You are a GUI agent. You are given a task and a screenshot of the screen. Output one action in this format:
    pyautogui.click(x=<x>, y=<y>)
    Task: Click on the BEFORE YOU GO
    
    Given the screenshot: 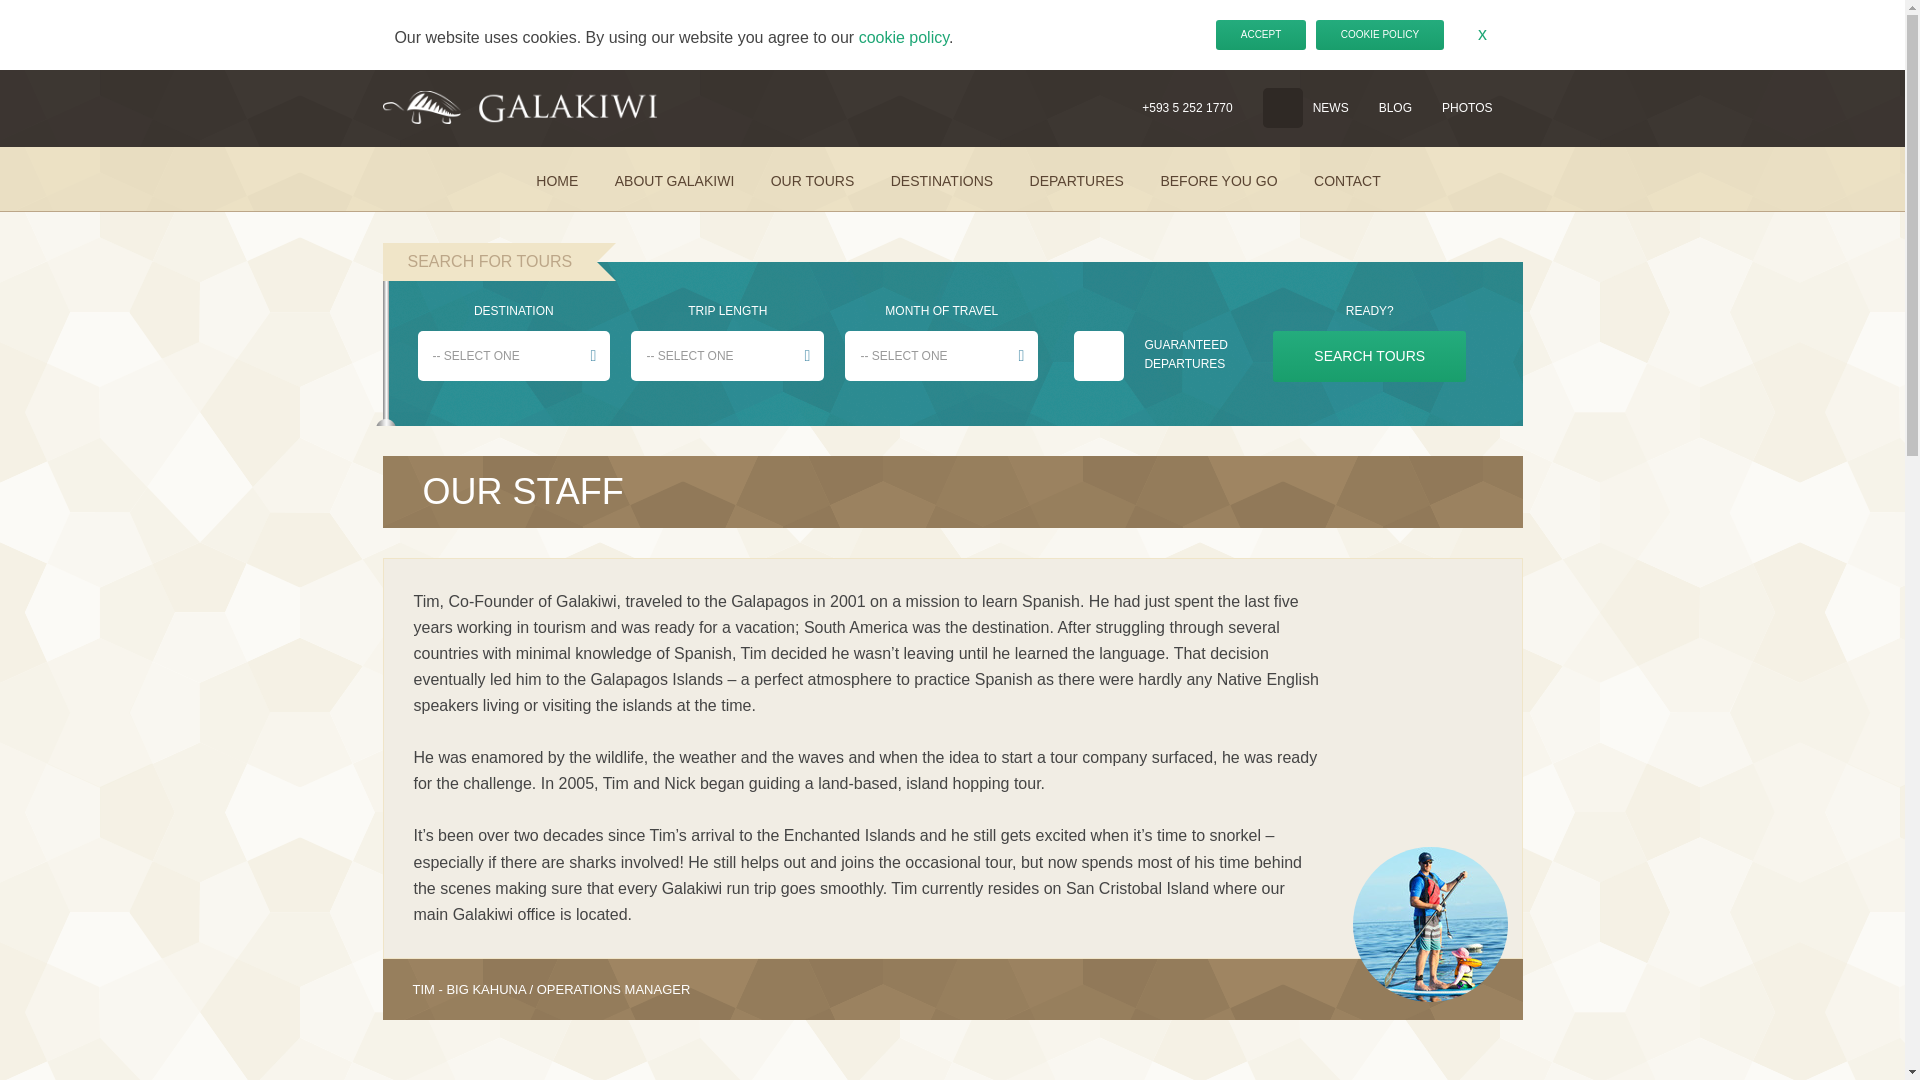 What is the action you would take?
    pyautogui.click(x=1212, y=181)
    